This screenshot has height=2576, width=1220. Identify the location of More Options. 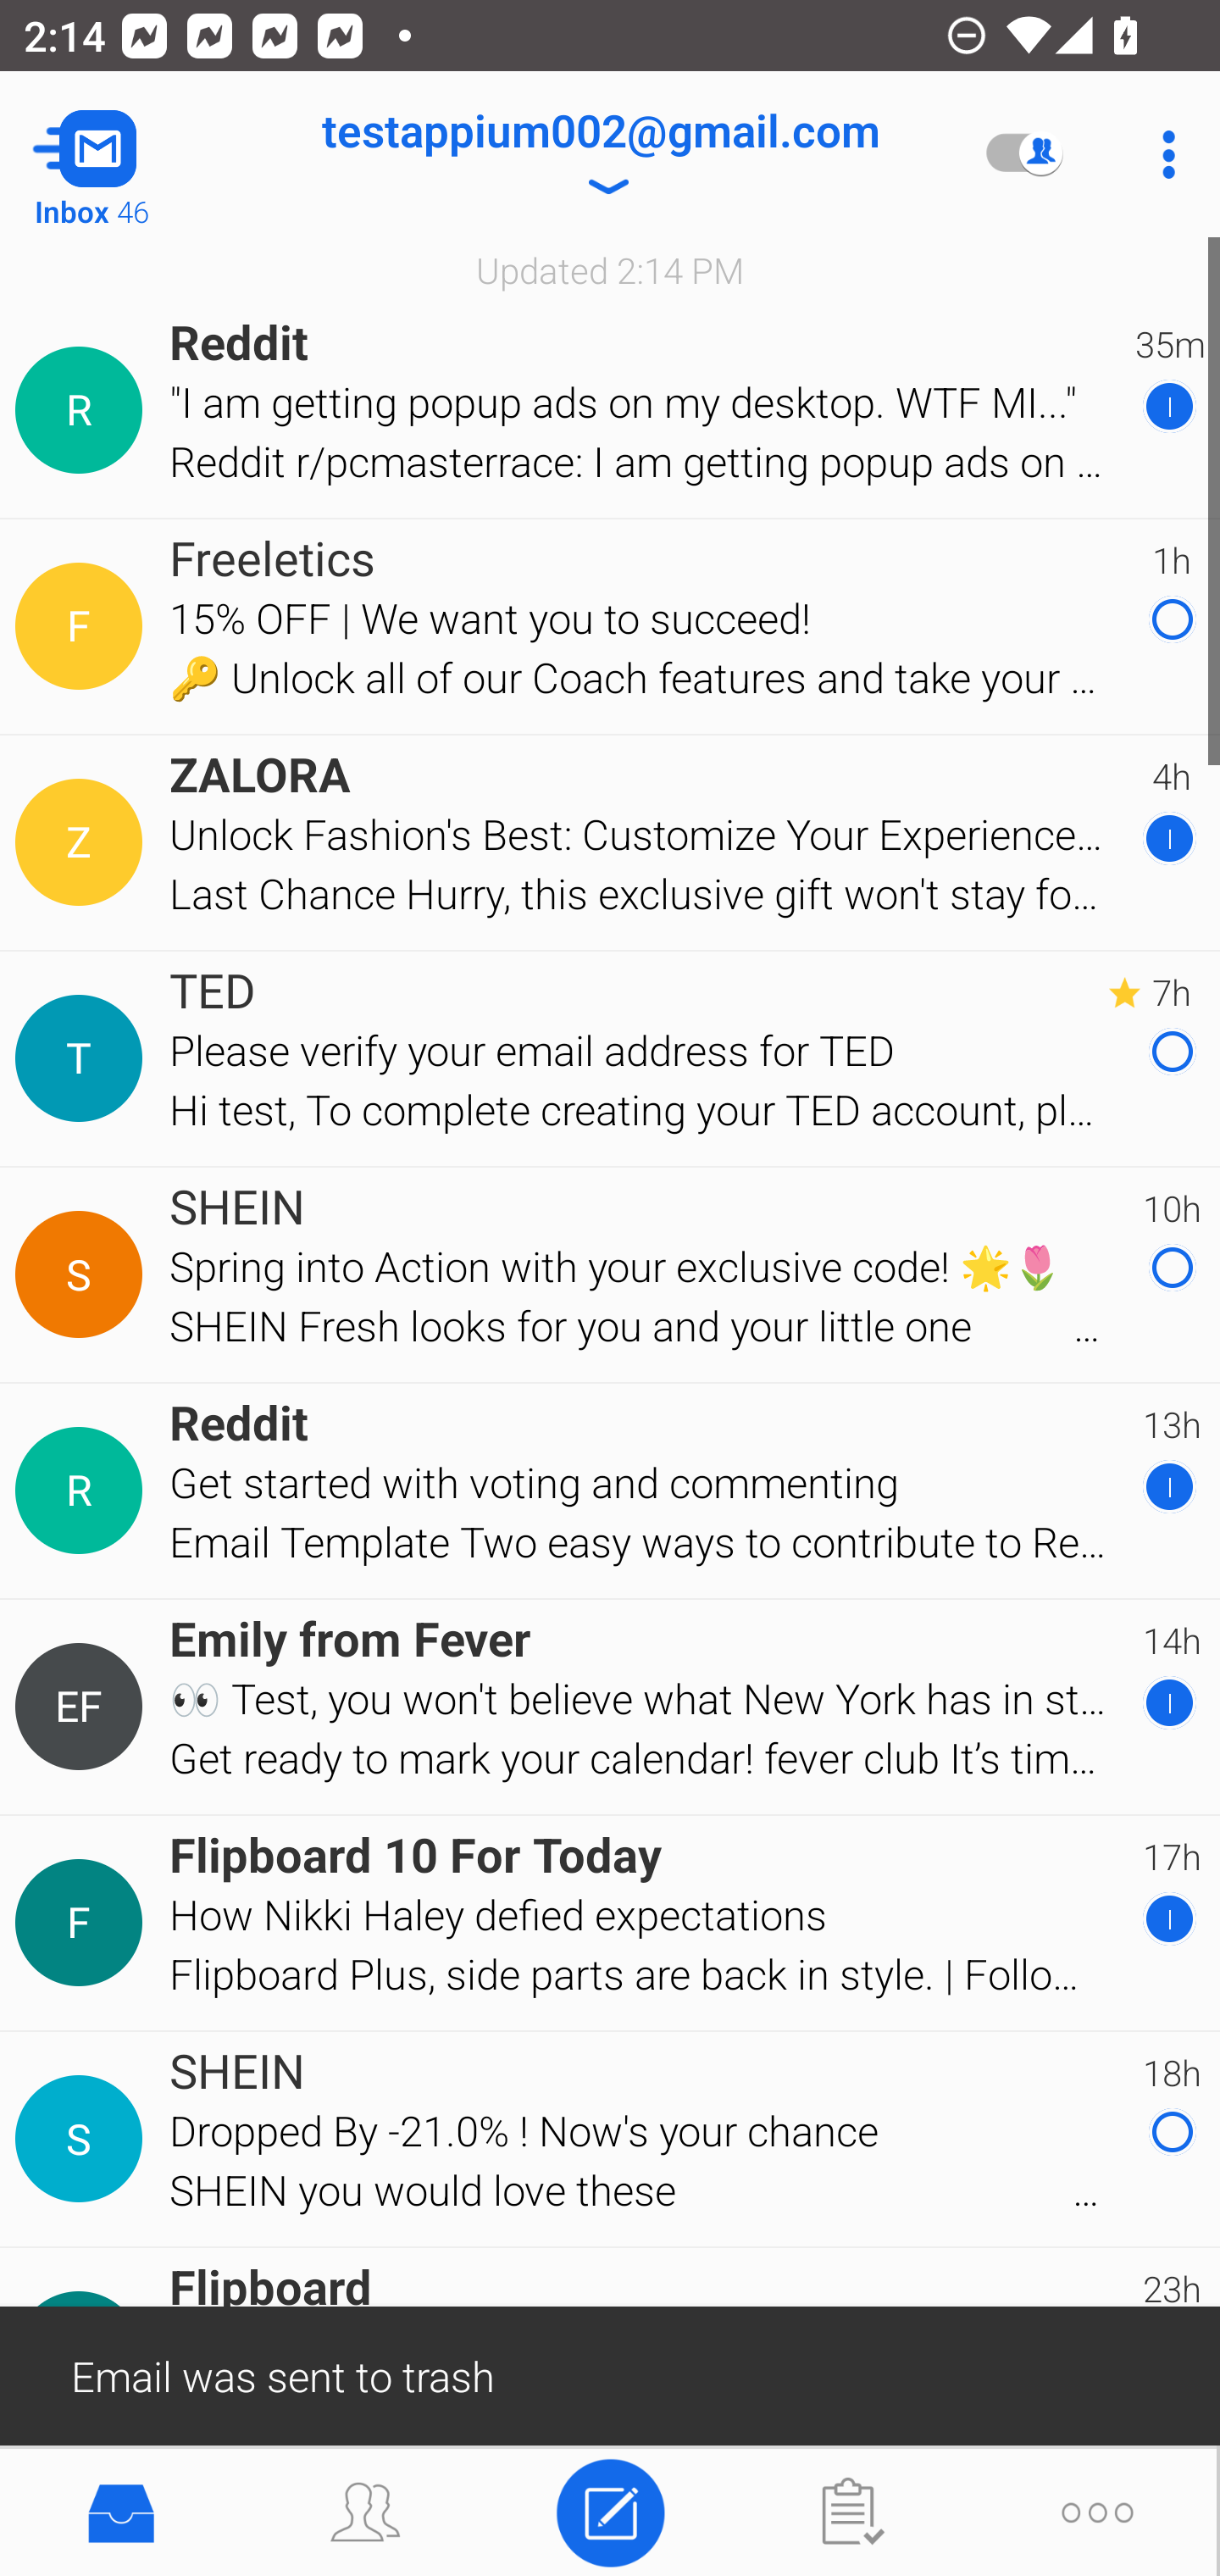
(1161, 154).